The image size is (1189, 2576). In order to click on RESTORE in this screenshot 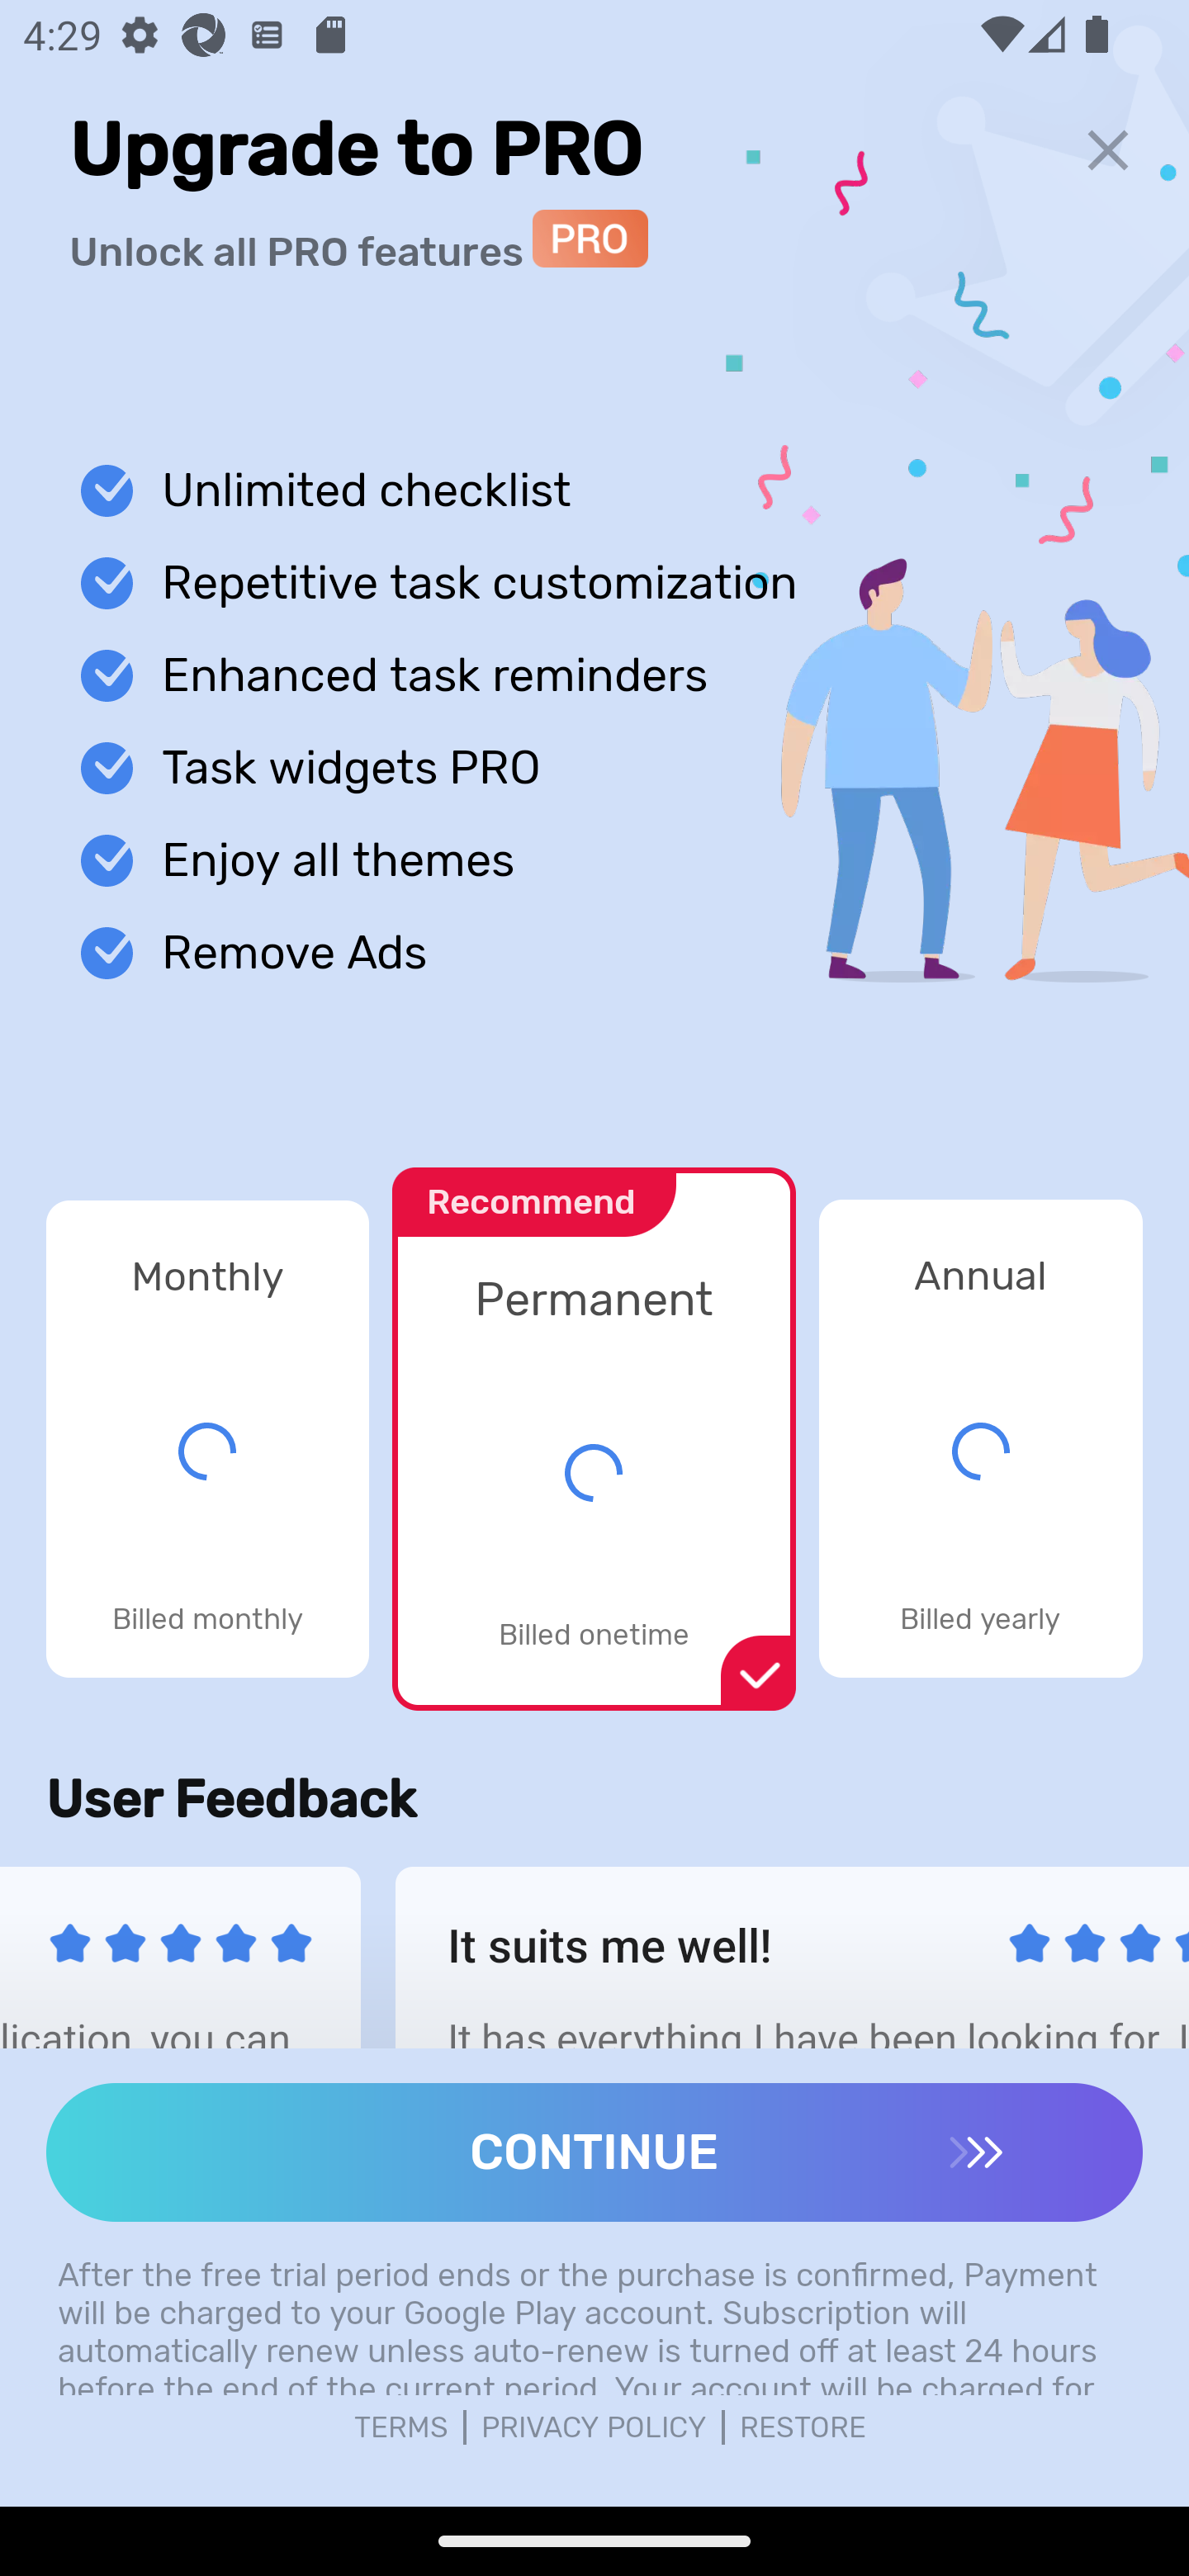, I will do `click(803, 2427)`.